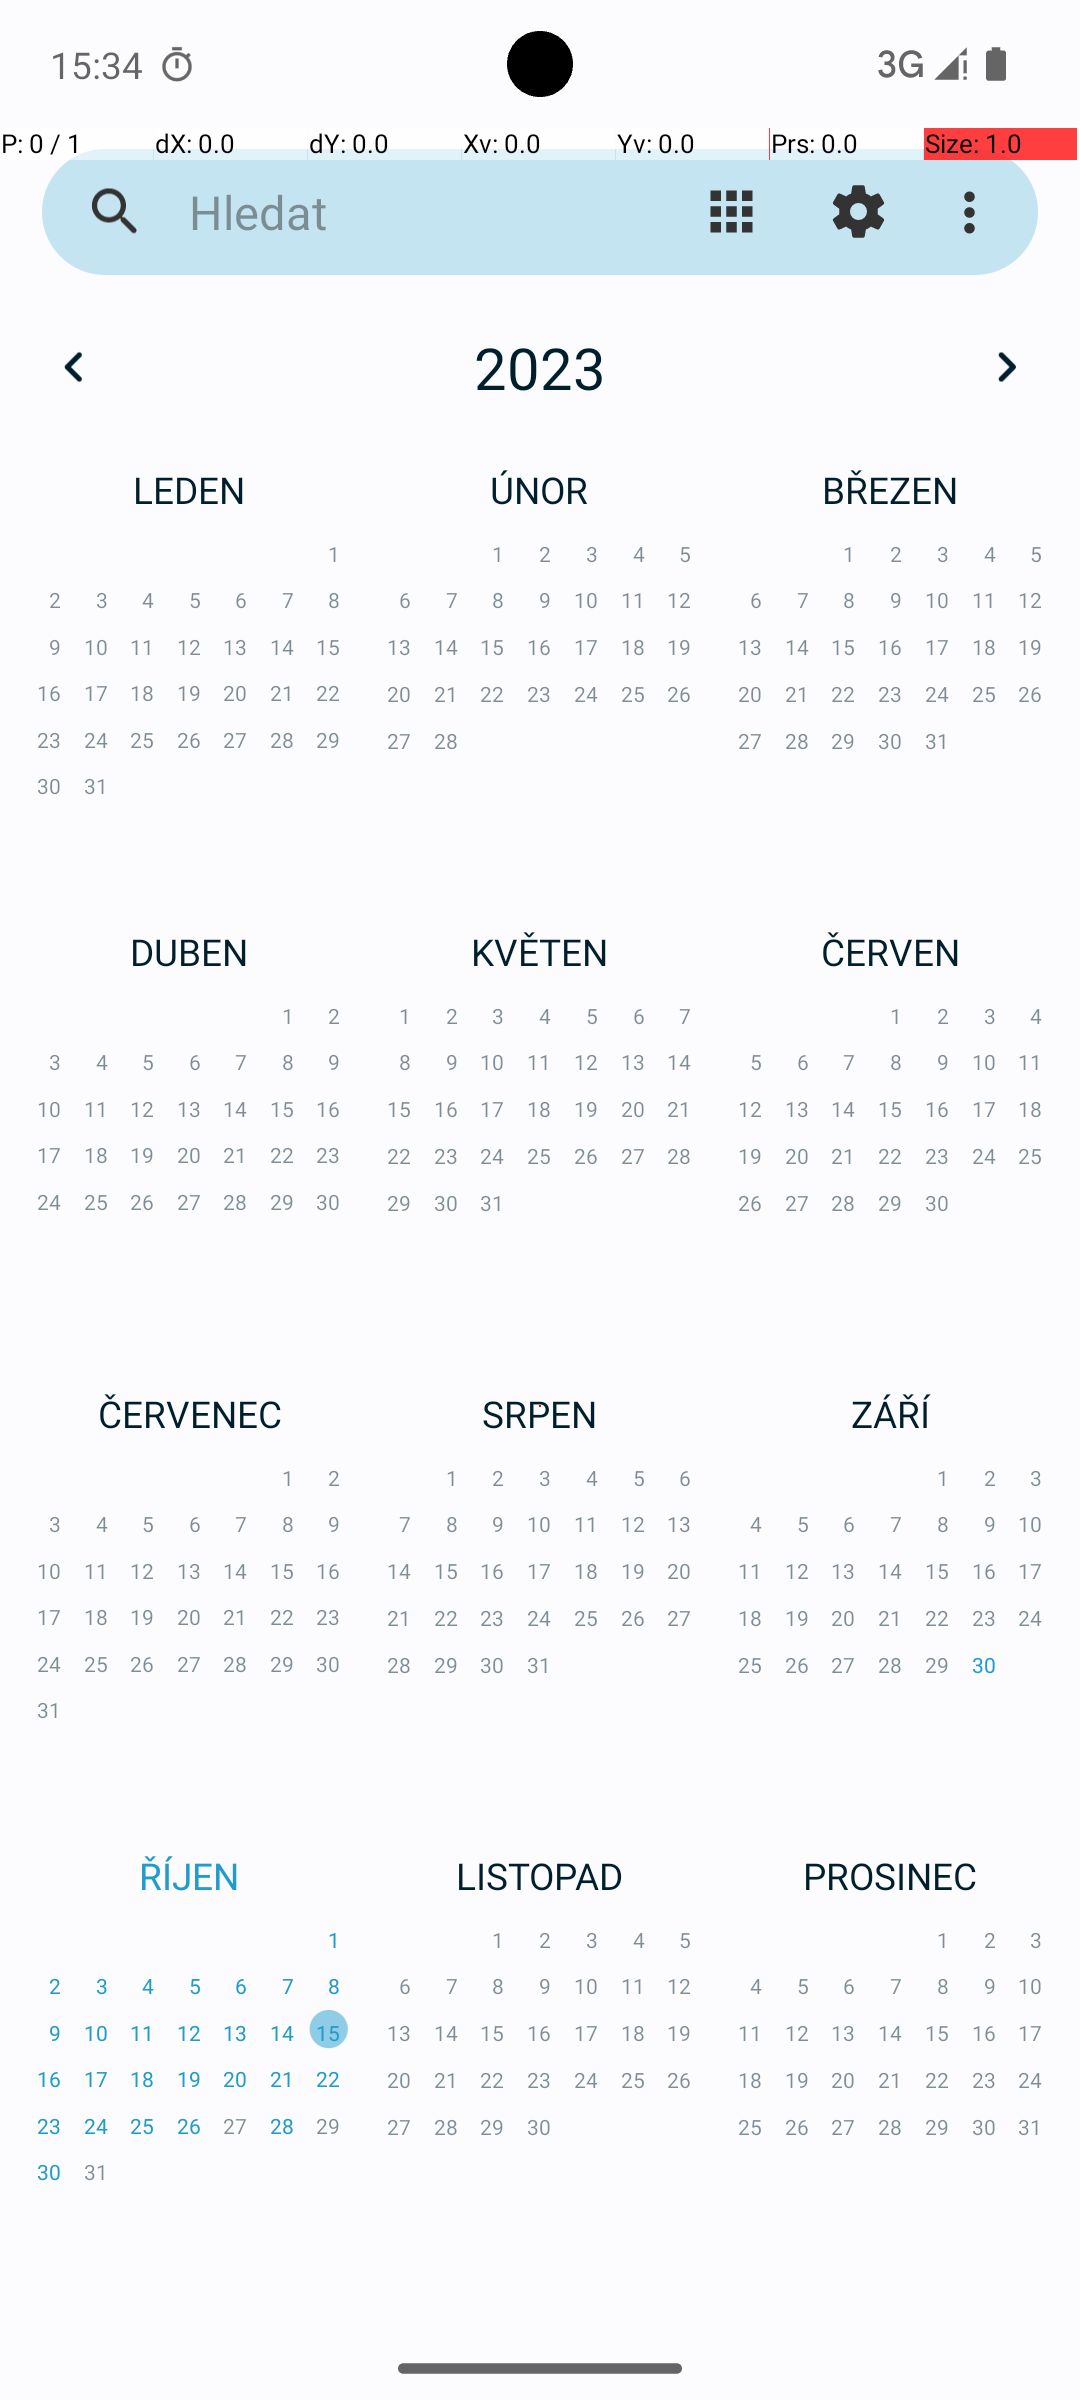 The height and width of the screenshot is (2400, 1080). I want to click on KVĚTEN, so click(540, 951).